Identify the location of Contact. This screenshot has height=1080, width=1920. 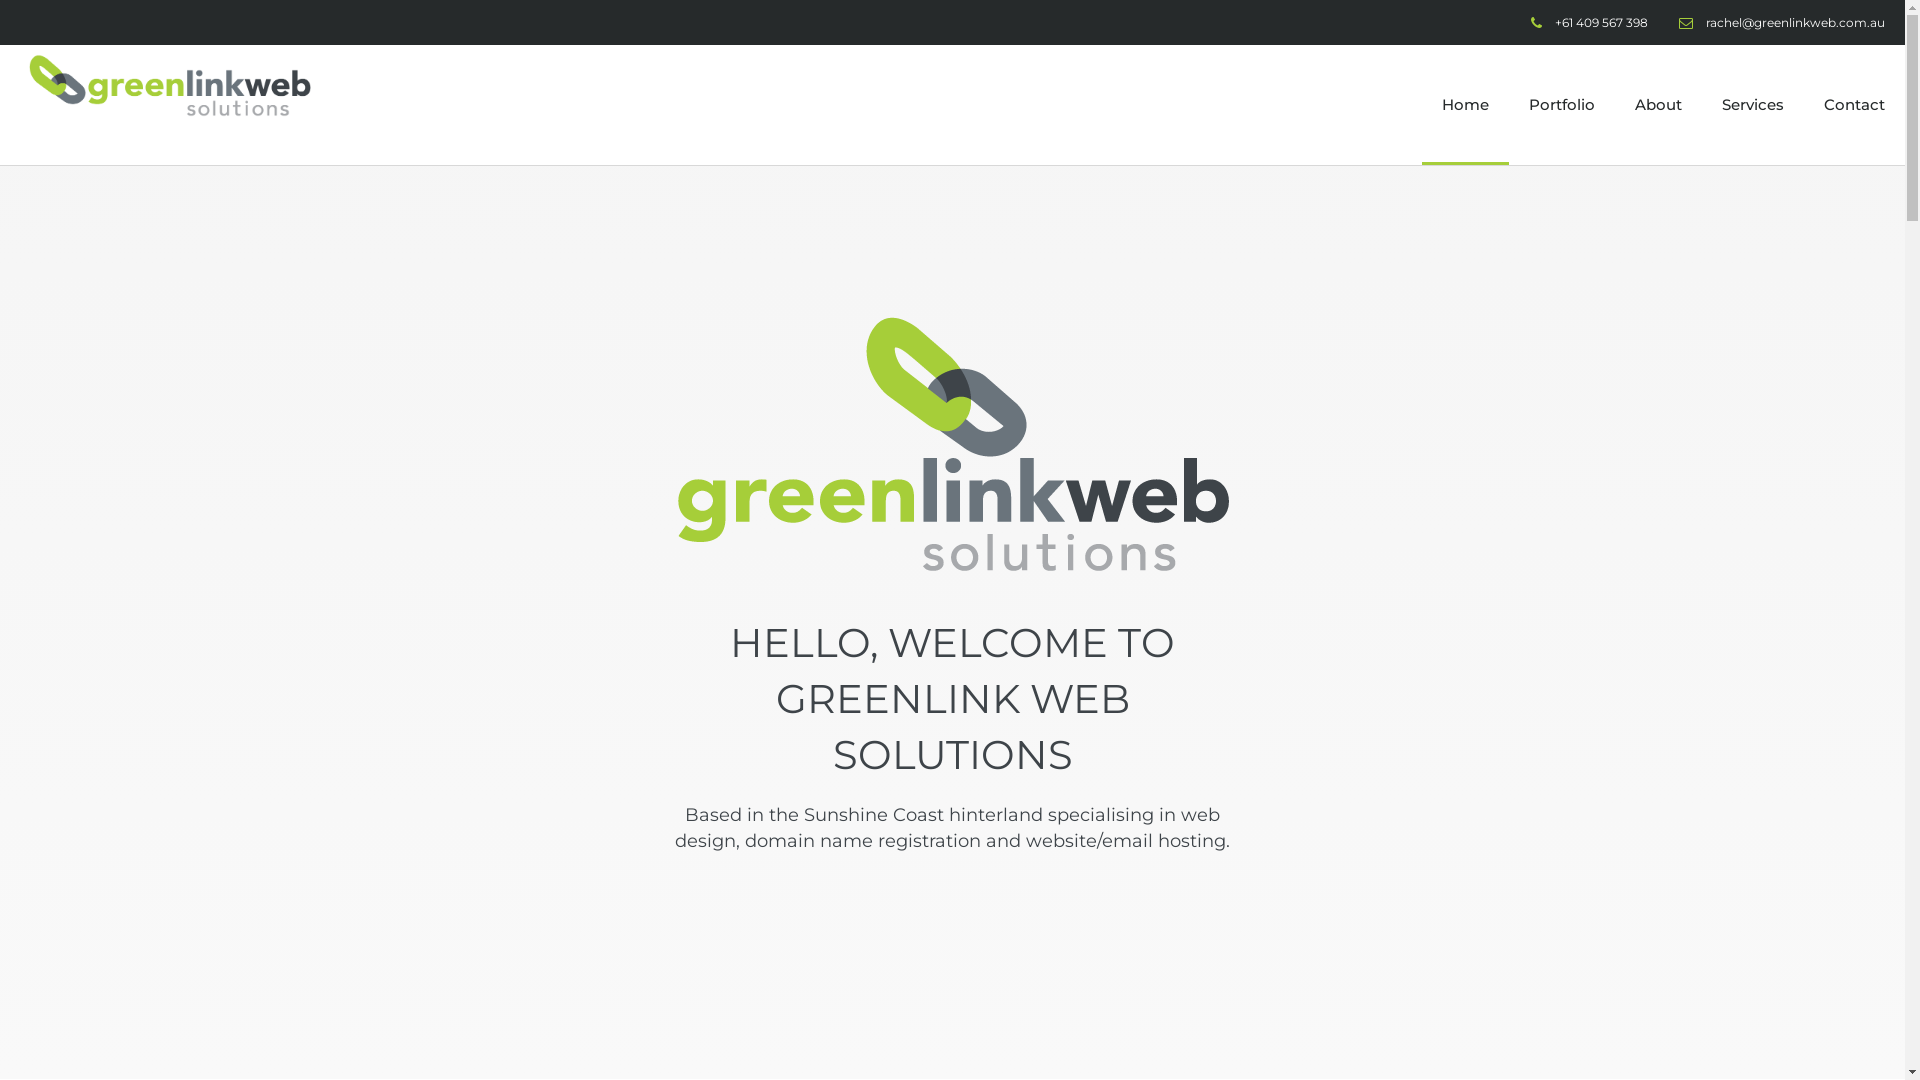
(1854, 105).